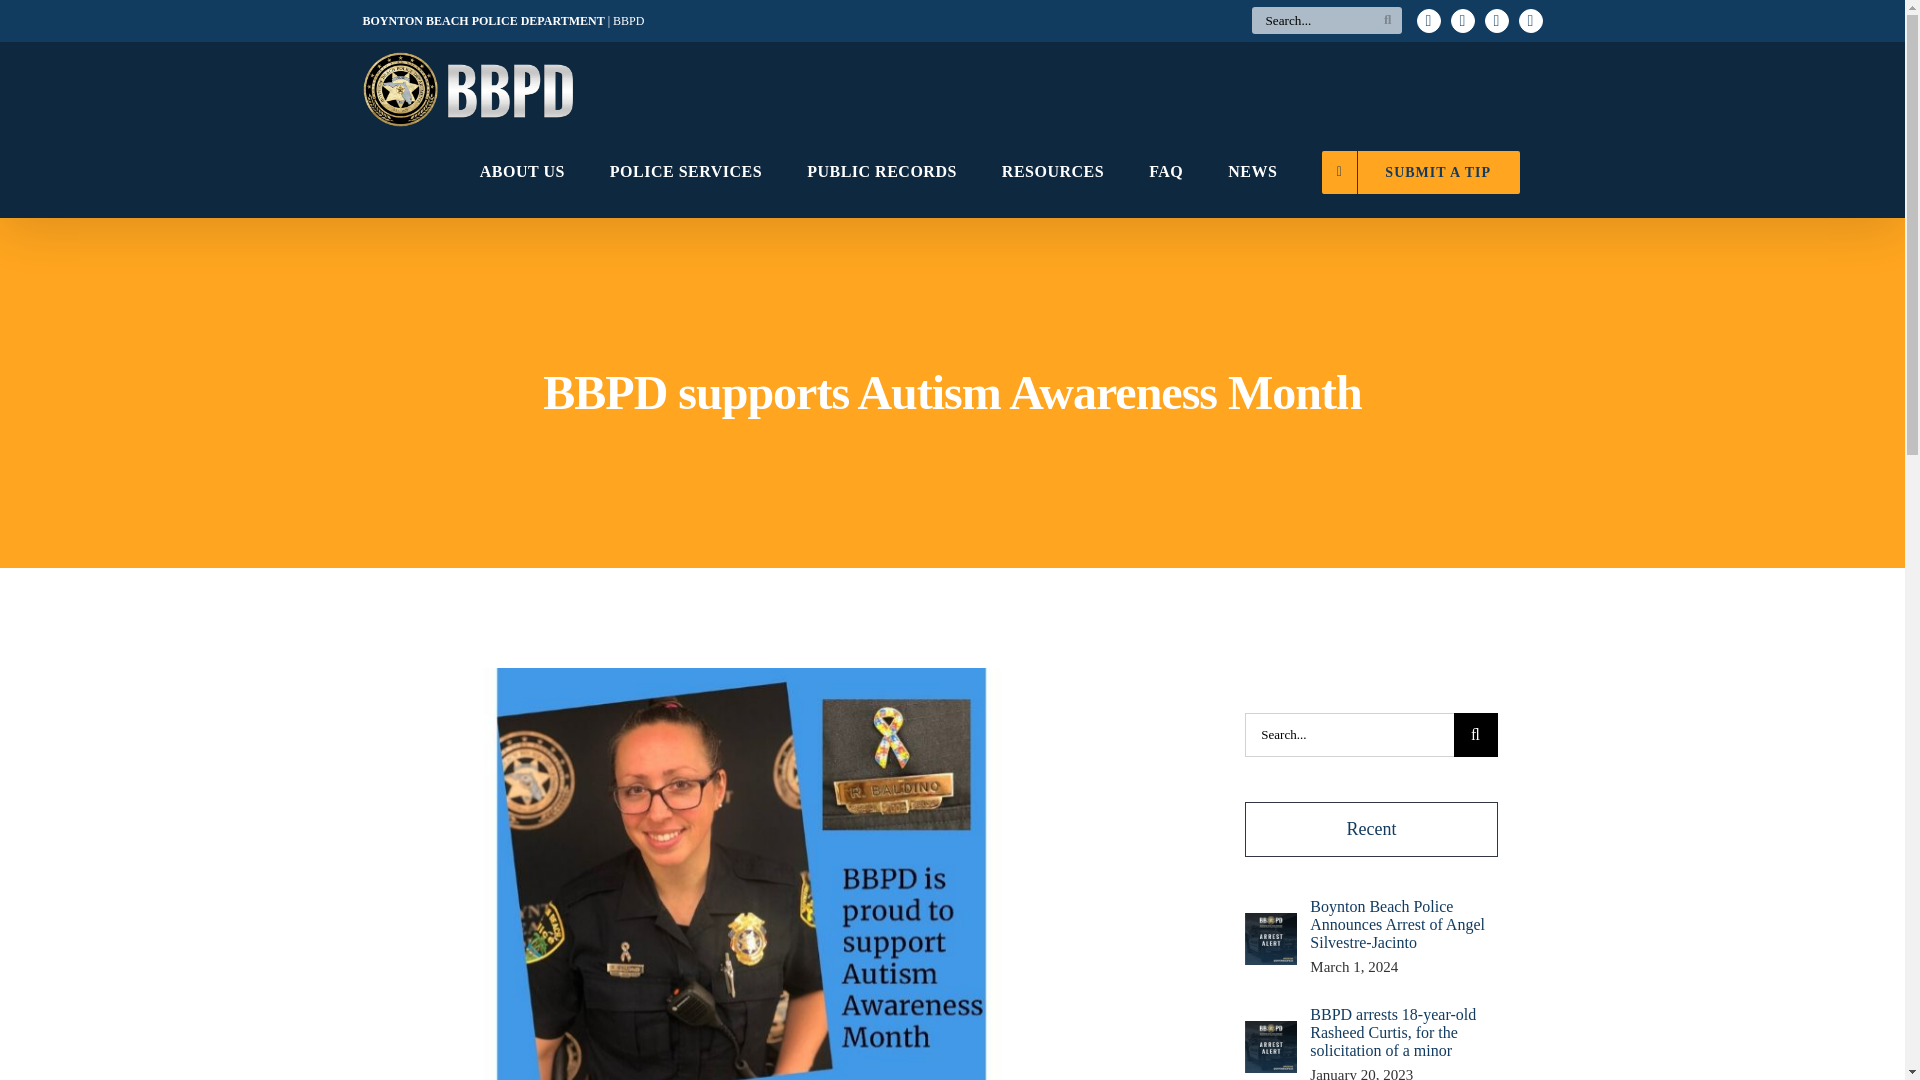 The image size is (1920, 1080). Describe the element at coordinates (1421, 172) in the screenshot. I see `SUBMIT A TIP` at that location.